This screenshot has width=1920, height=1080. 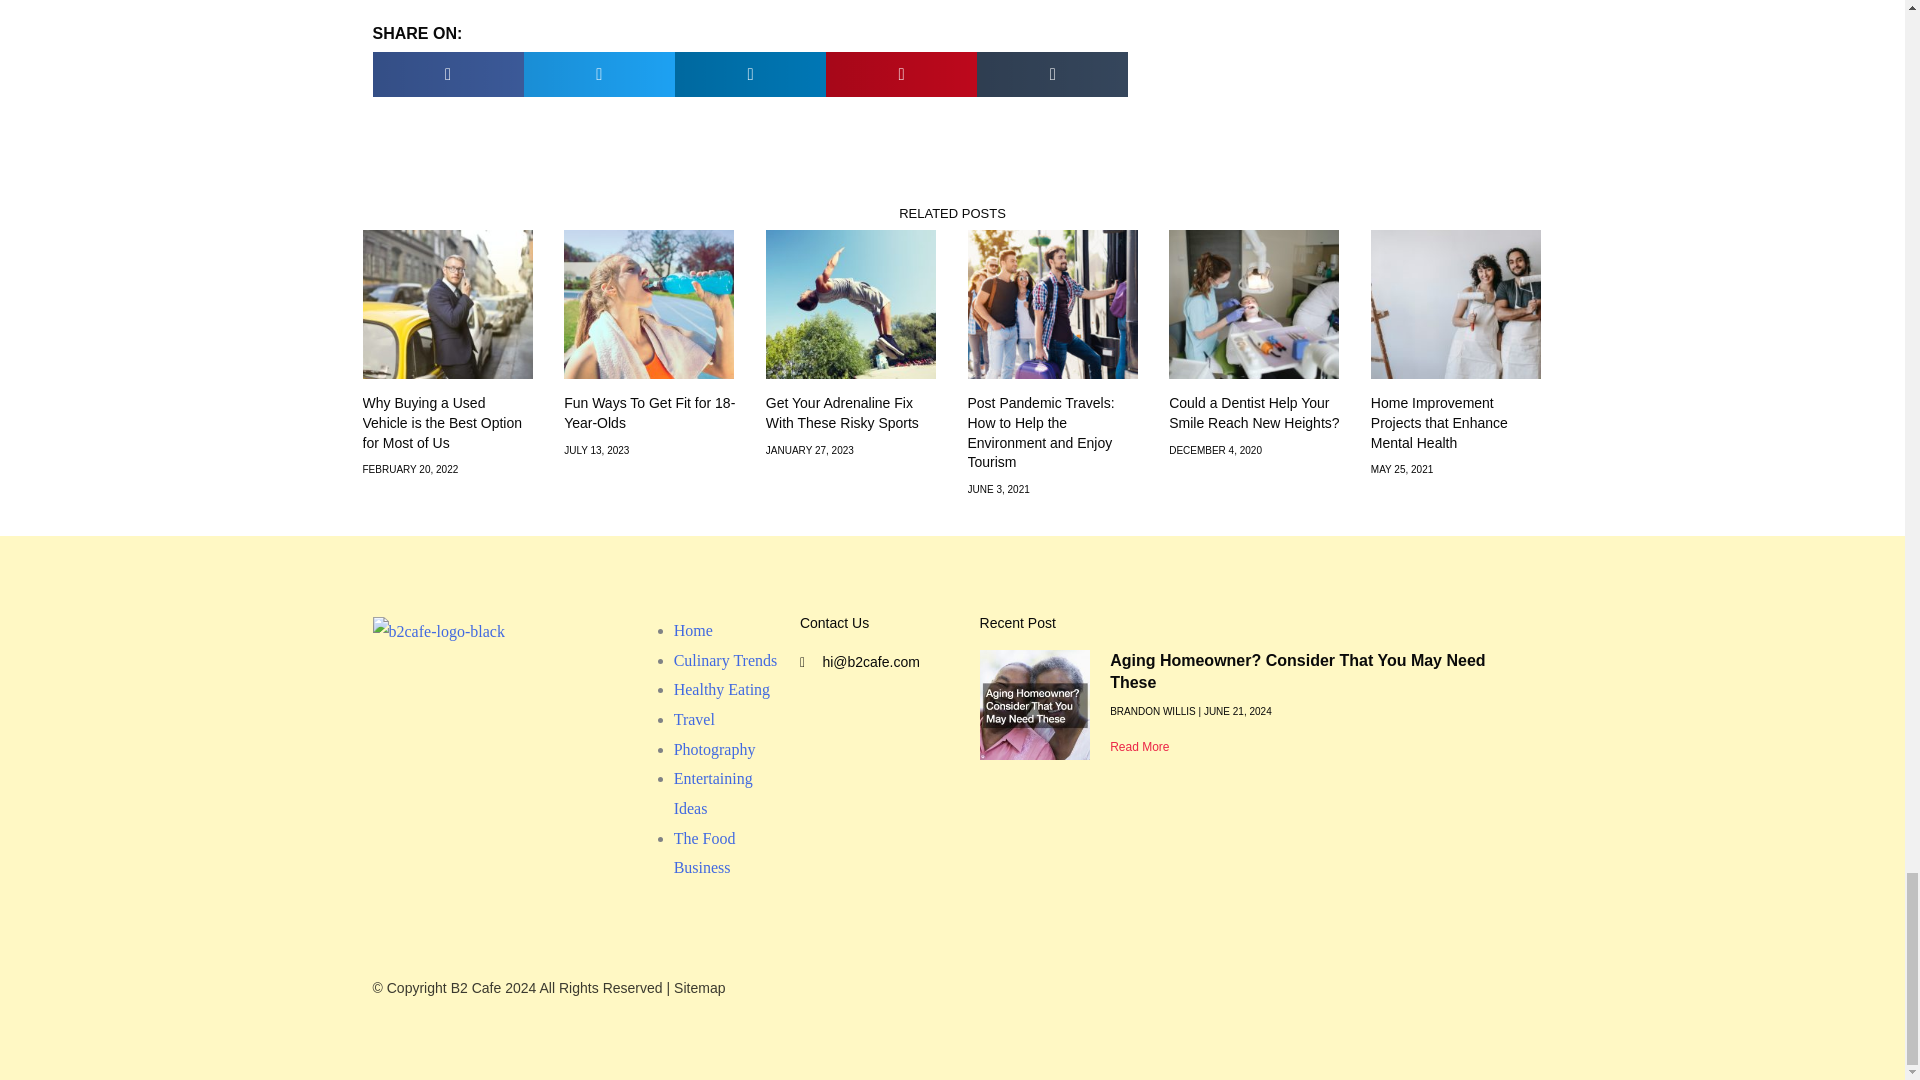 I want to click on Fun Ways To Get Fit for 18-Year-Olds, so click(x=650, y=412).